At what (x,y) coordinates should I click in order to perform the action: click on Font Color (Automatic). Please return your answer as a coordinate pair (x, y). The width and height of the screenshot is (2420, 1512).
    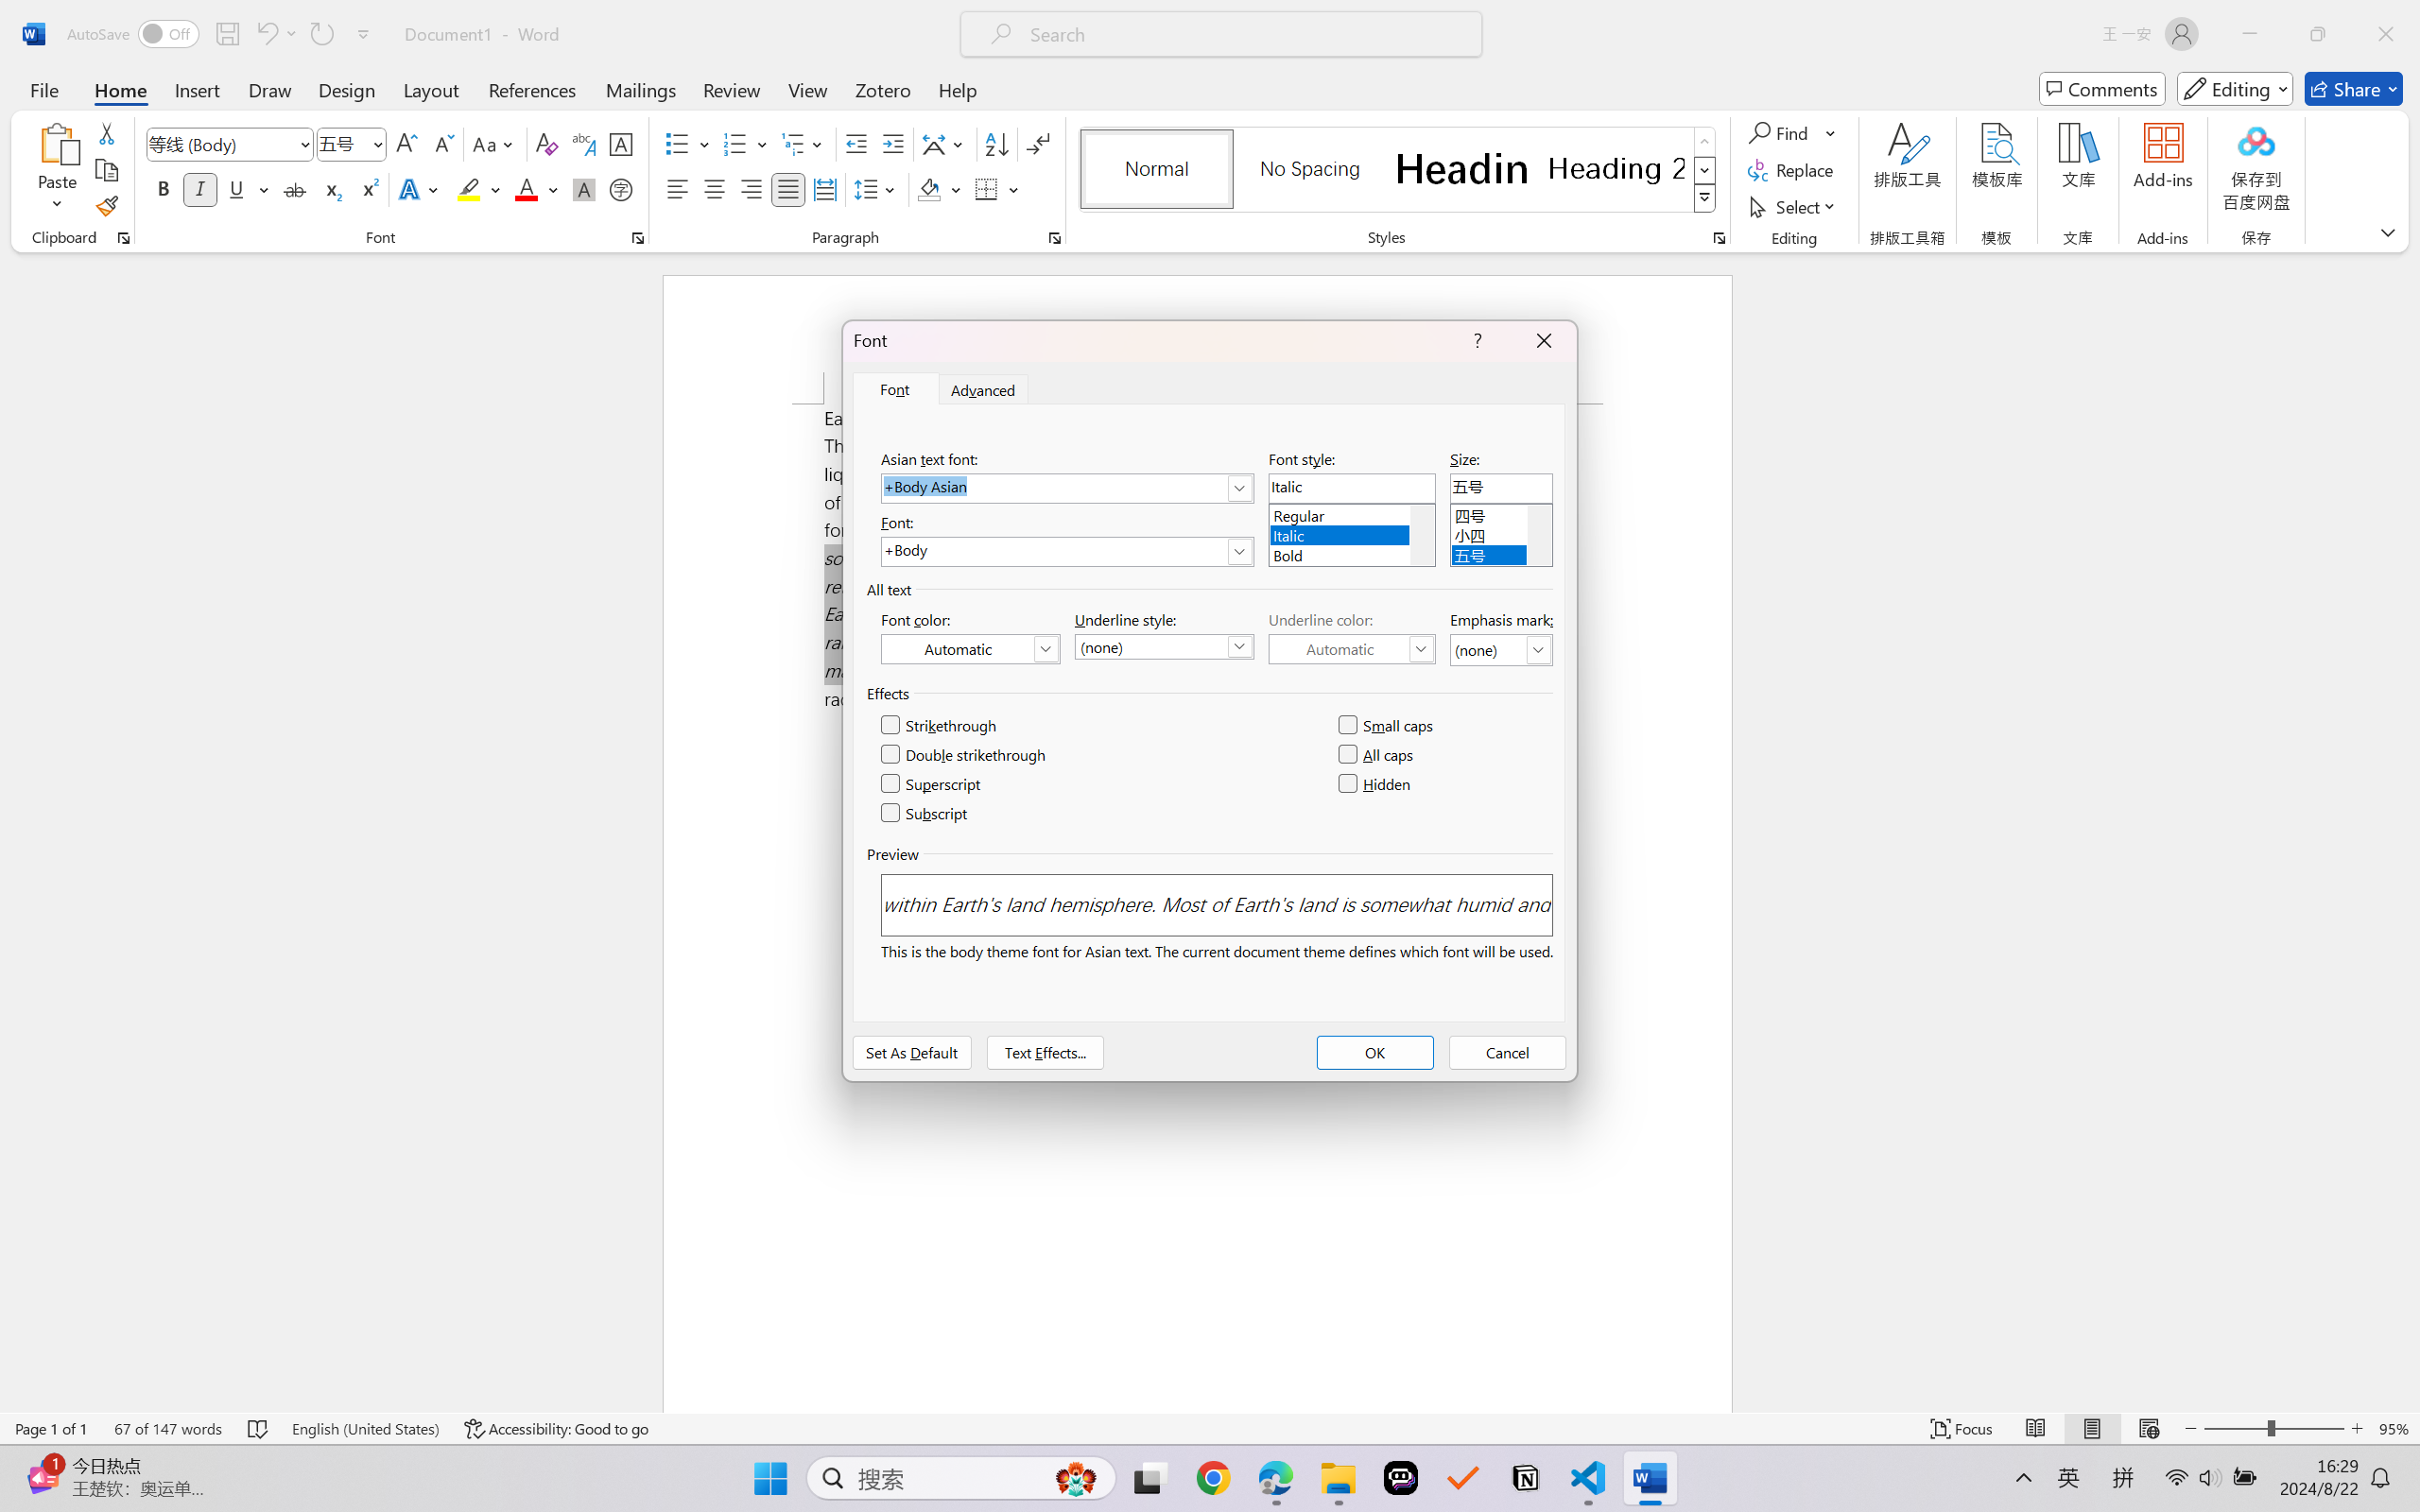
    Looking at the image, I should click on (970, 648).